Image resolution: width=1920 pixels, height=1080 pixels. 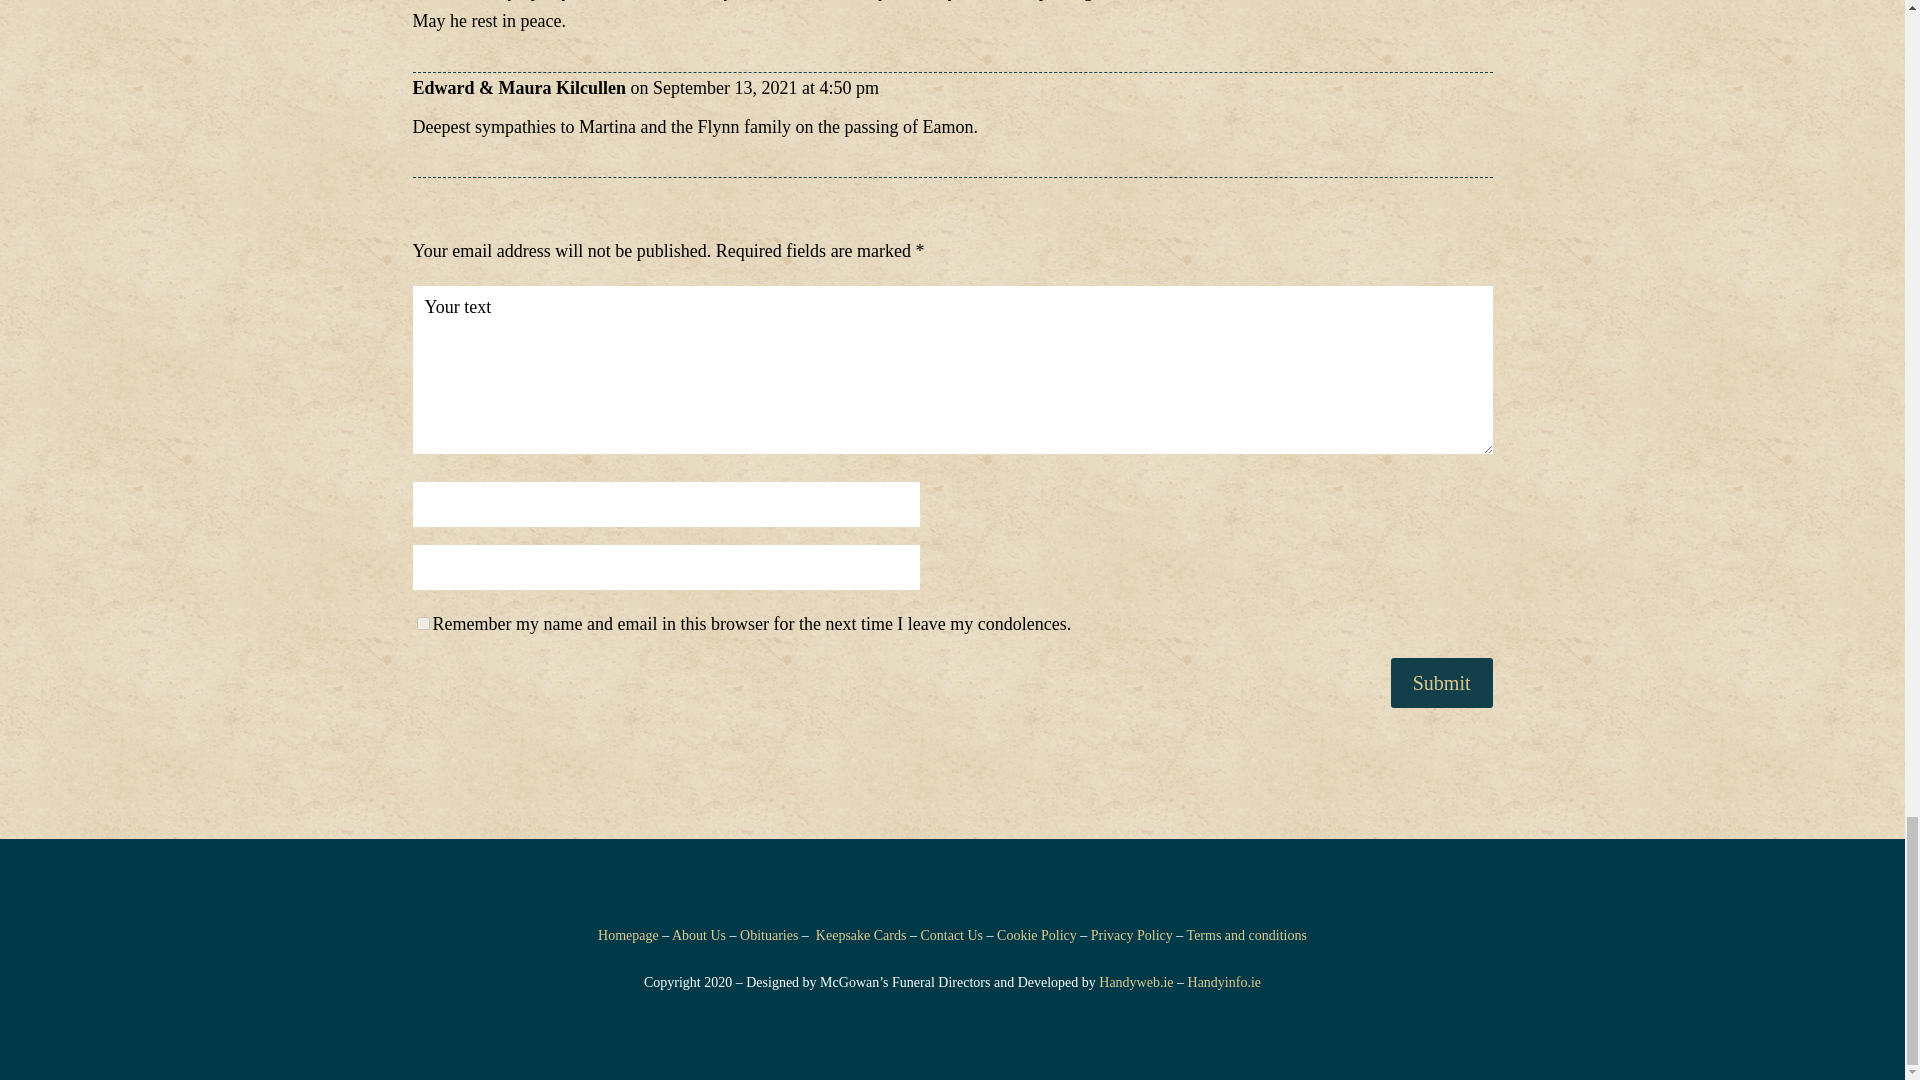 What do you see at coordinates (628, 934) in the screenshot?
I see `Homepage` at bounding box center [628, 934].